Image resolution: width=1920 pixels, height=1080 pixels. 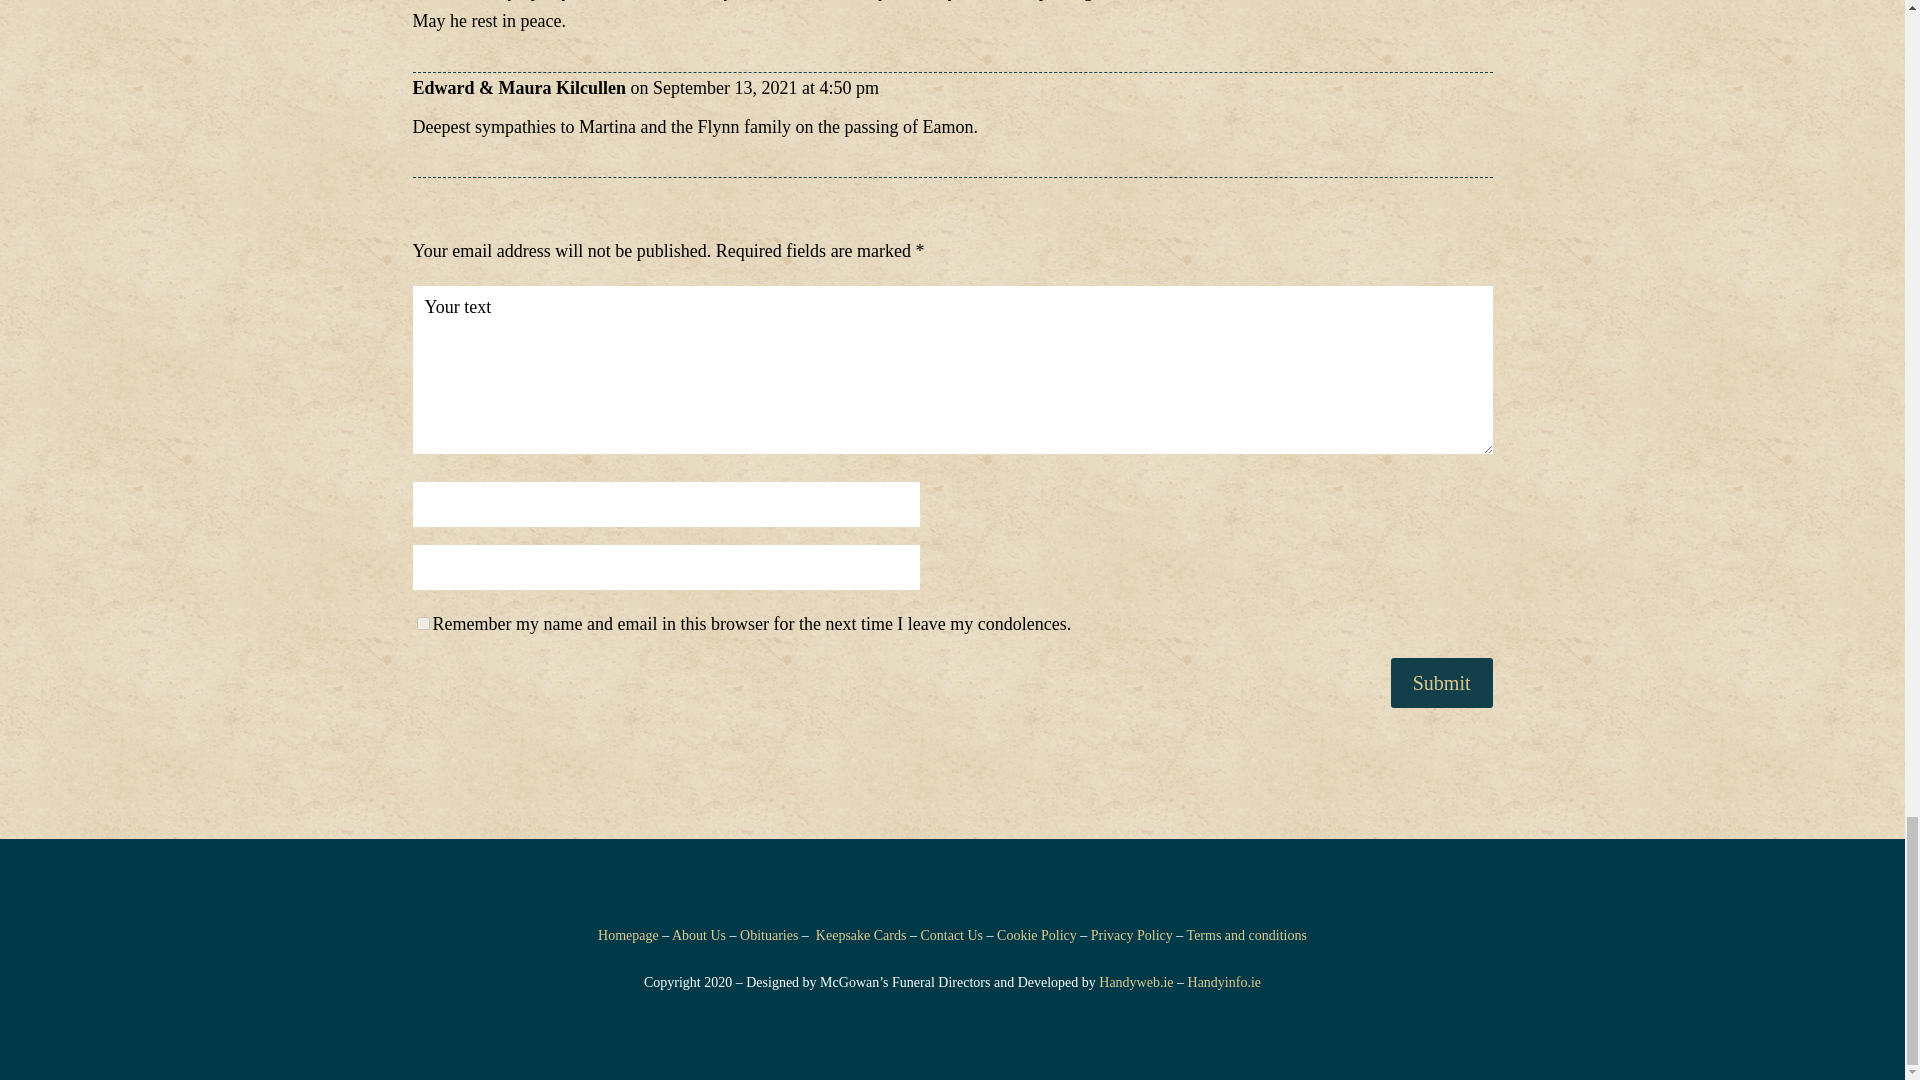 What do you see at coordinates (628, 934) in the screenshot?
I see `Homepage` at bounding box center [628, 934].